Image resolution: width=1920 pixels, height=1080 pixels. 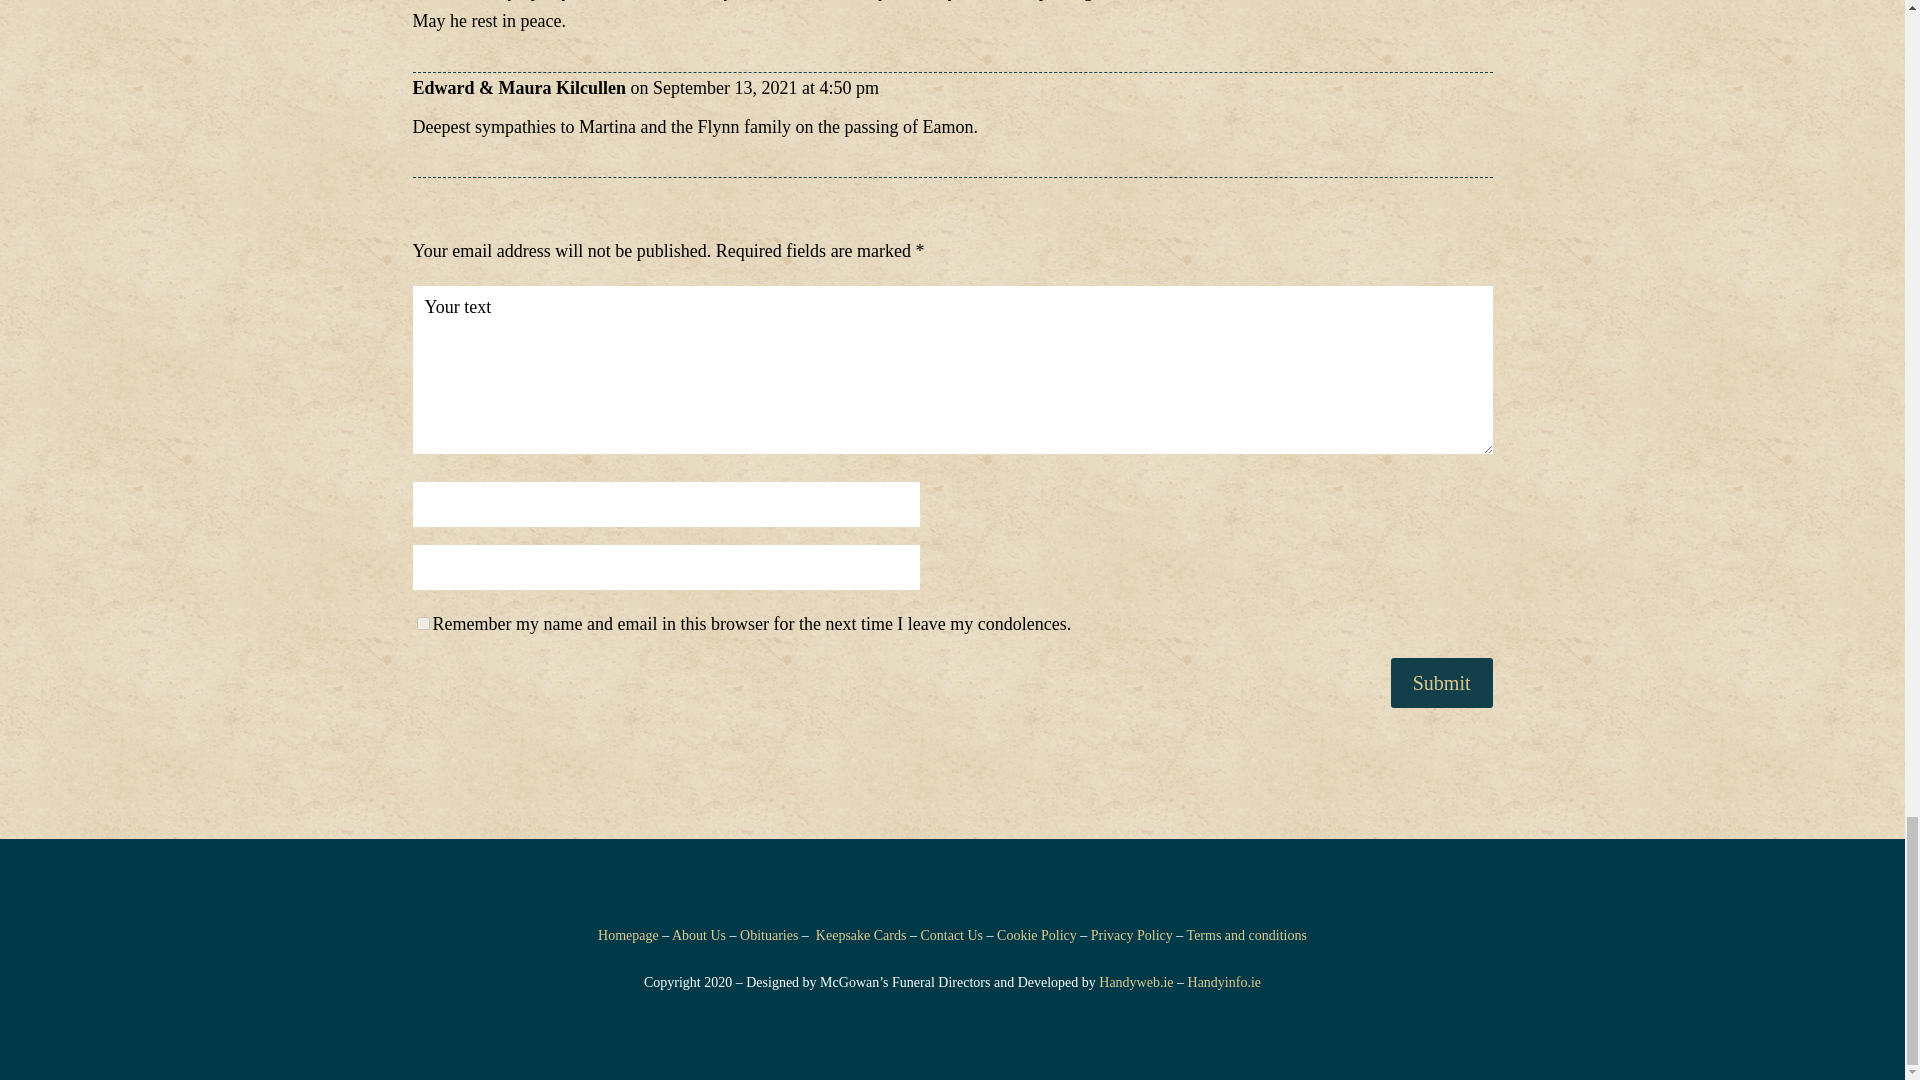 What do you see at coordinates (628, 934) in the screenshot?
I see `Homepage` at bounding box center [628, 934].